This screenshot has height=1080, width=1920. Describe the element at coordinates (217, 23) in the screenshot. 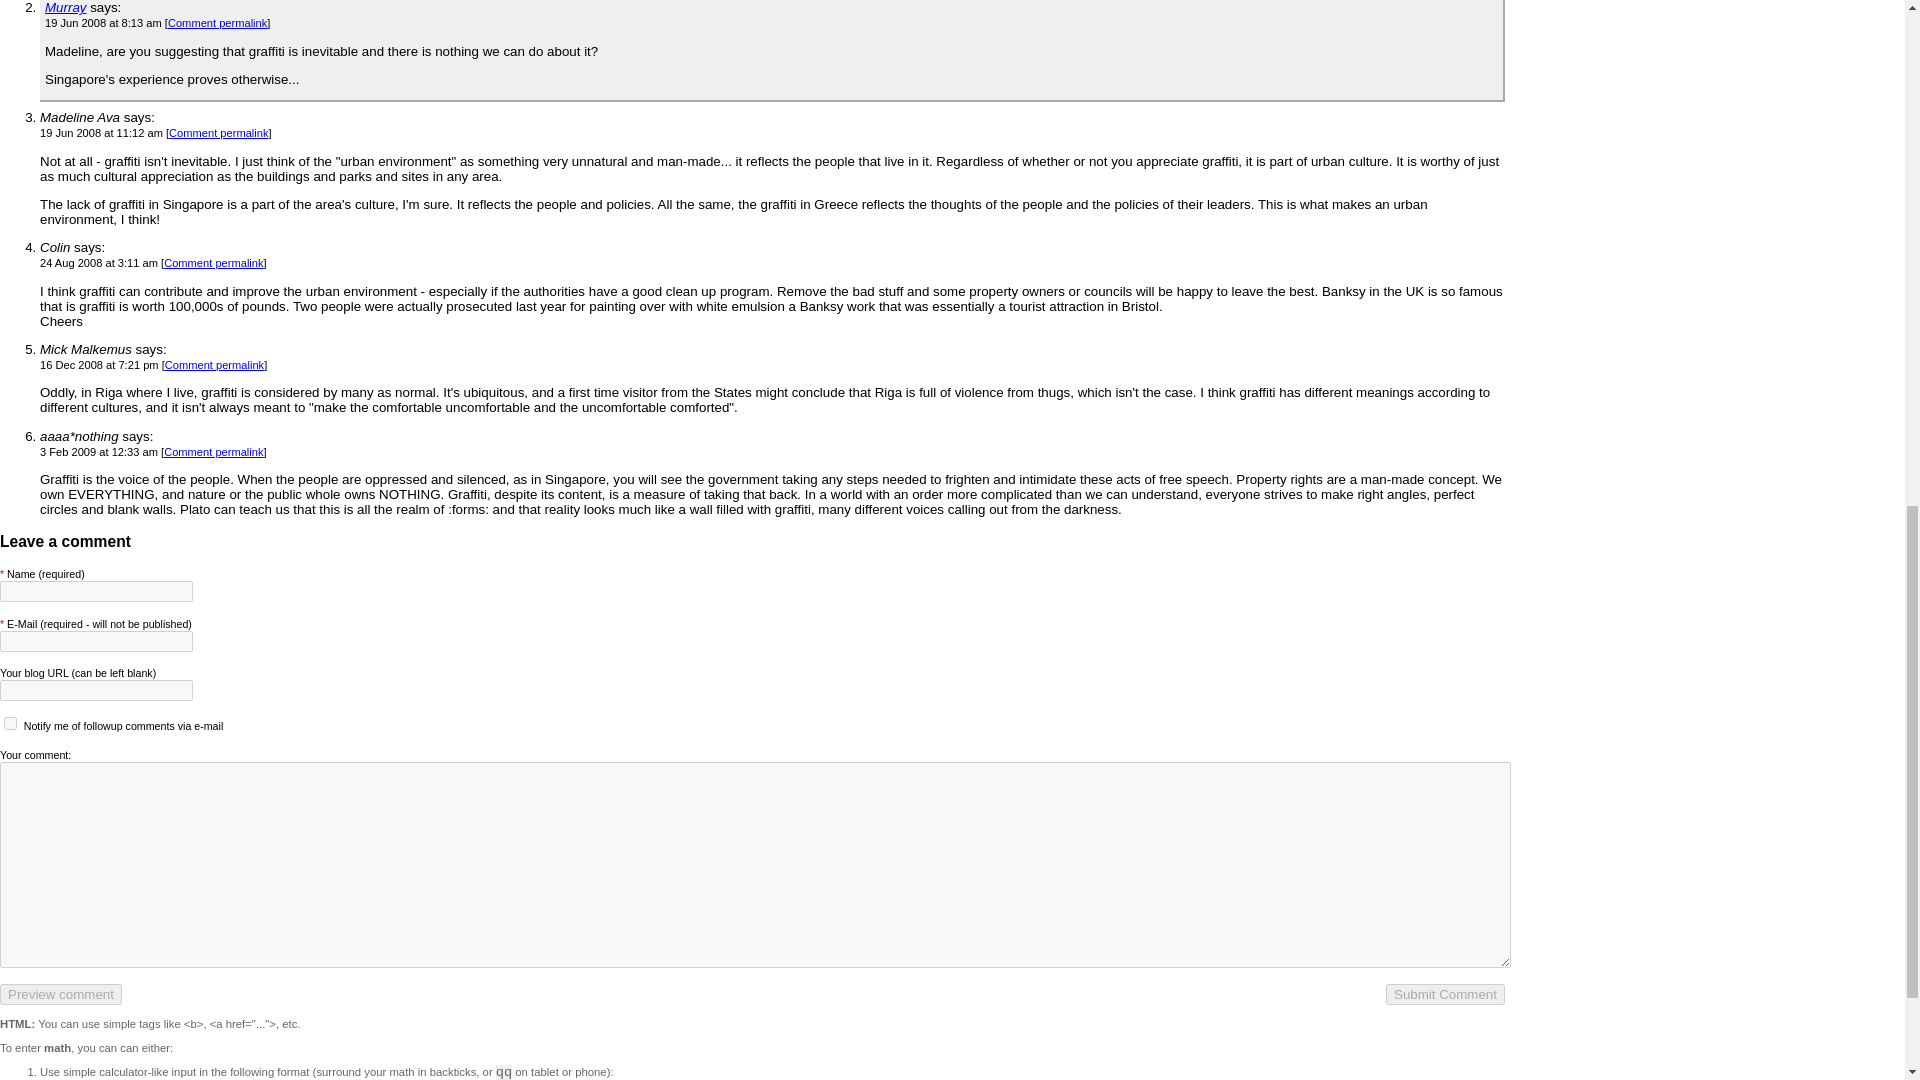

I see `Comment permalink` at that location.